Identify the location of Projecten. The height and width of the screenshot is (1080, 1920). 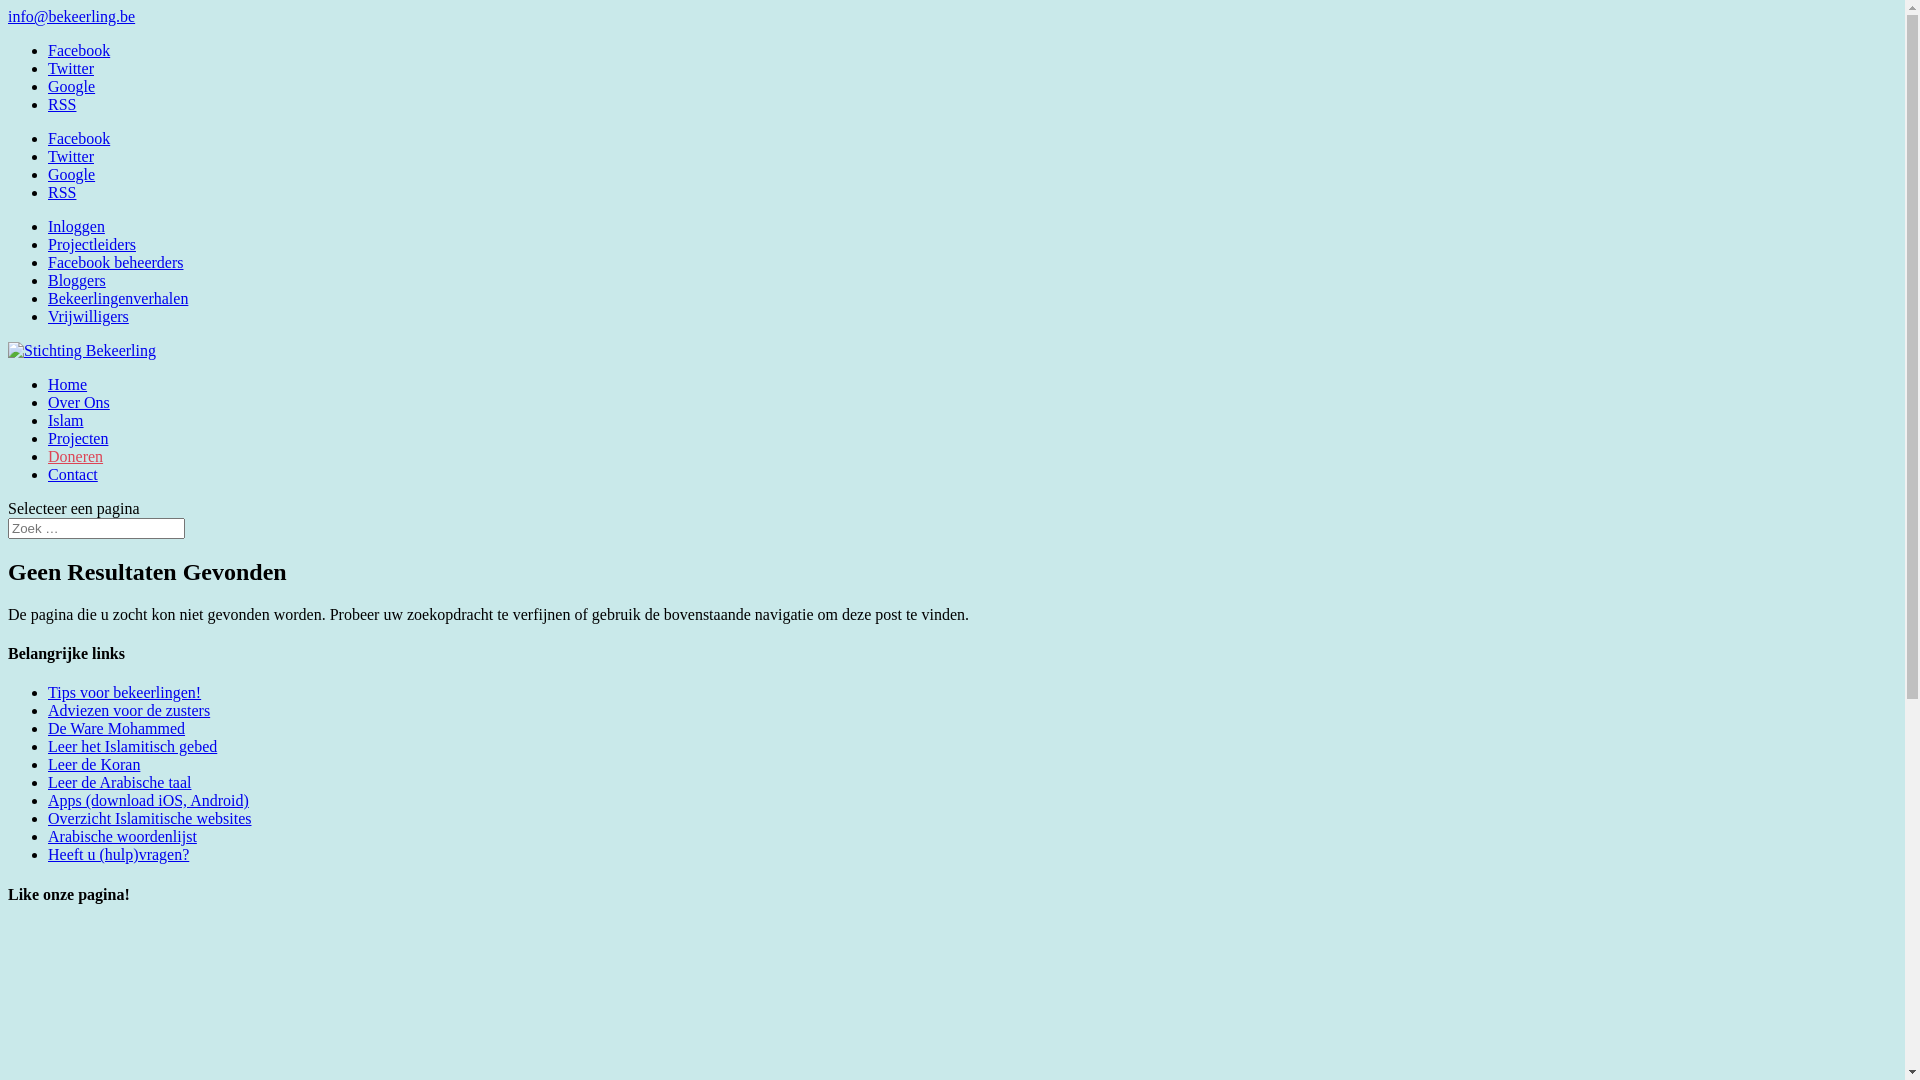
(78, 438).